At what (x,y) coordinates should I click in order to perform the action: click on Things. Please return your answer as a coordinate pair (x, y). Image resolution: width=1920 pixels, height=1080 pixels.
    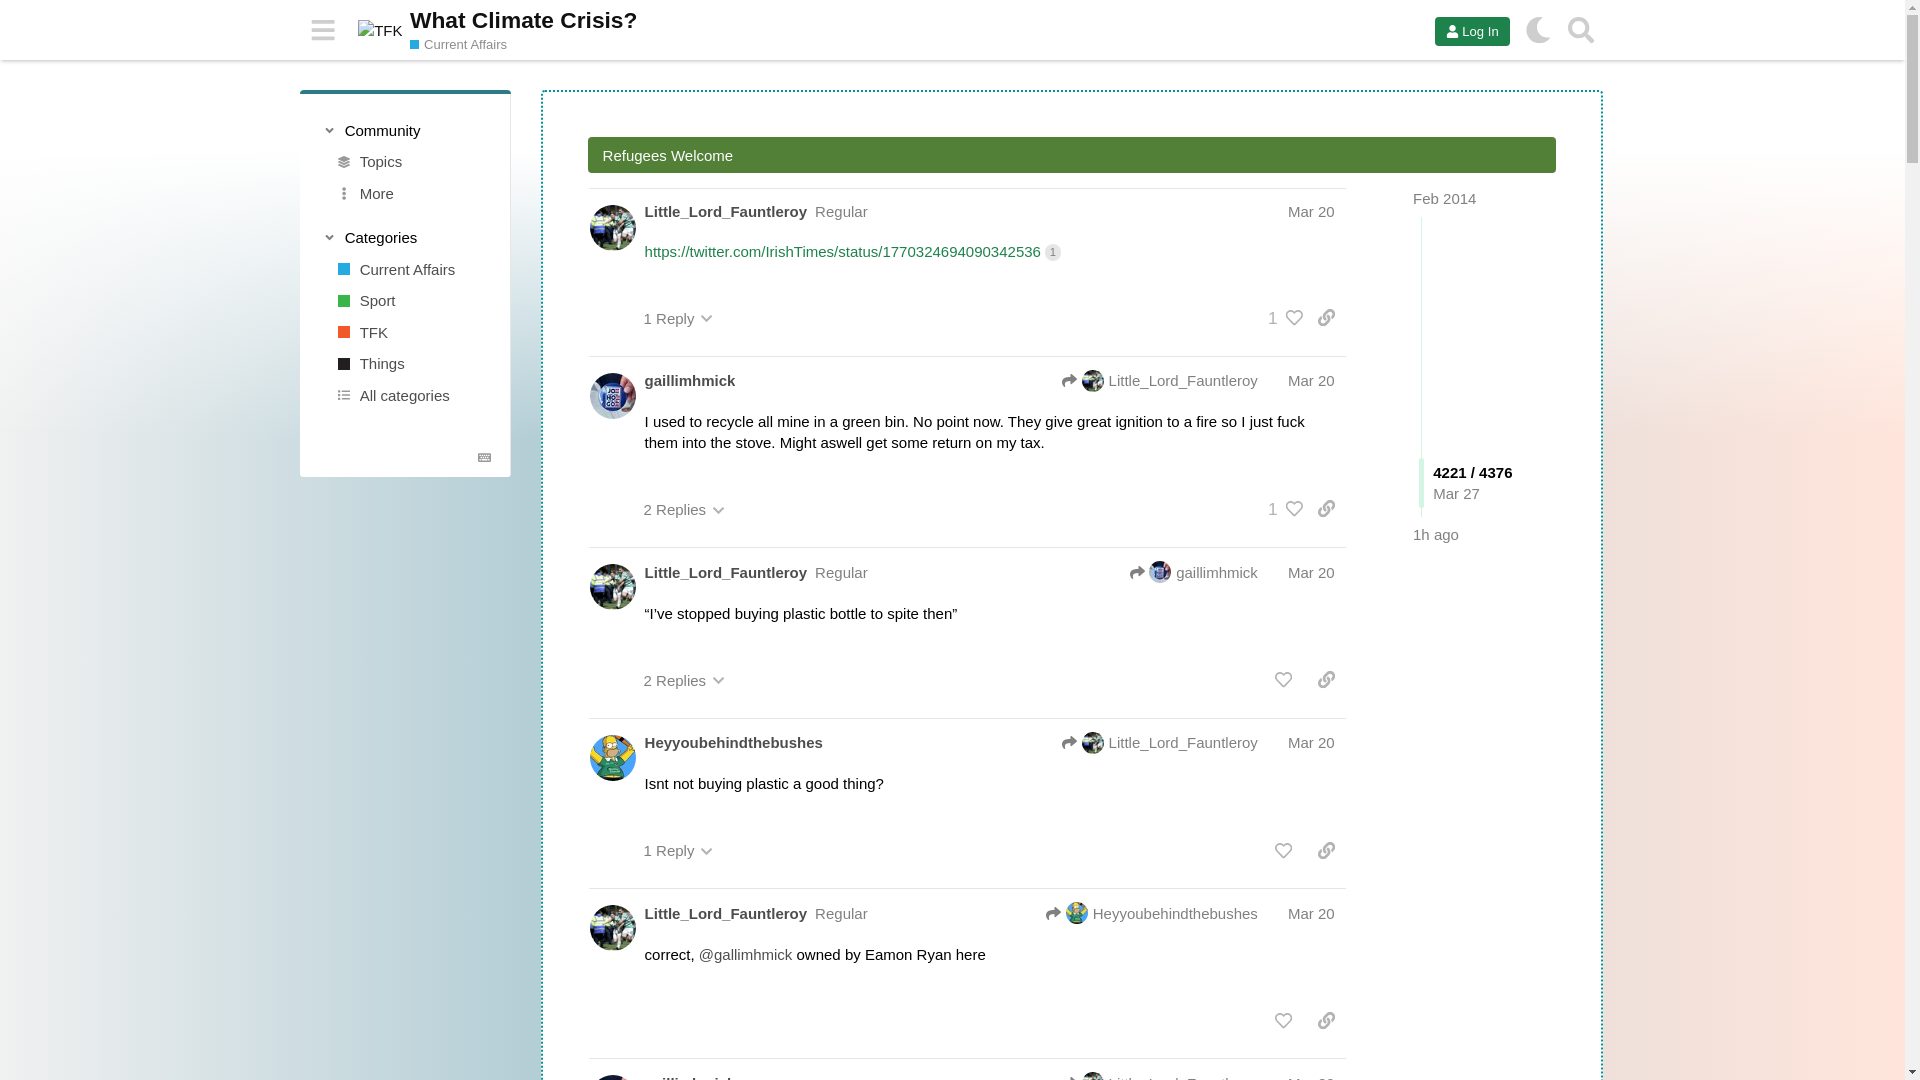
    Looking at the image, I should click on (411, 364).